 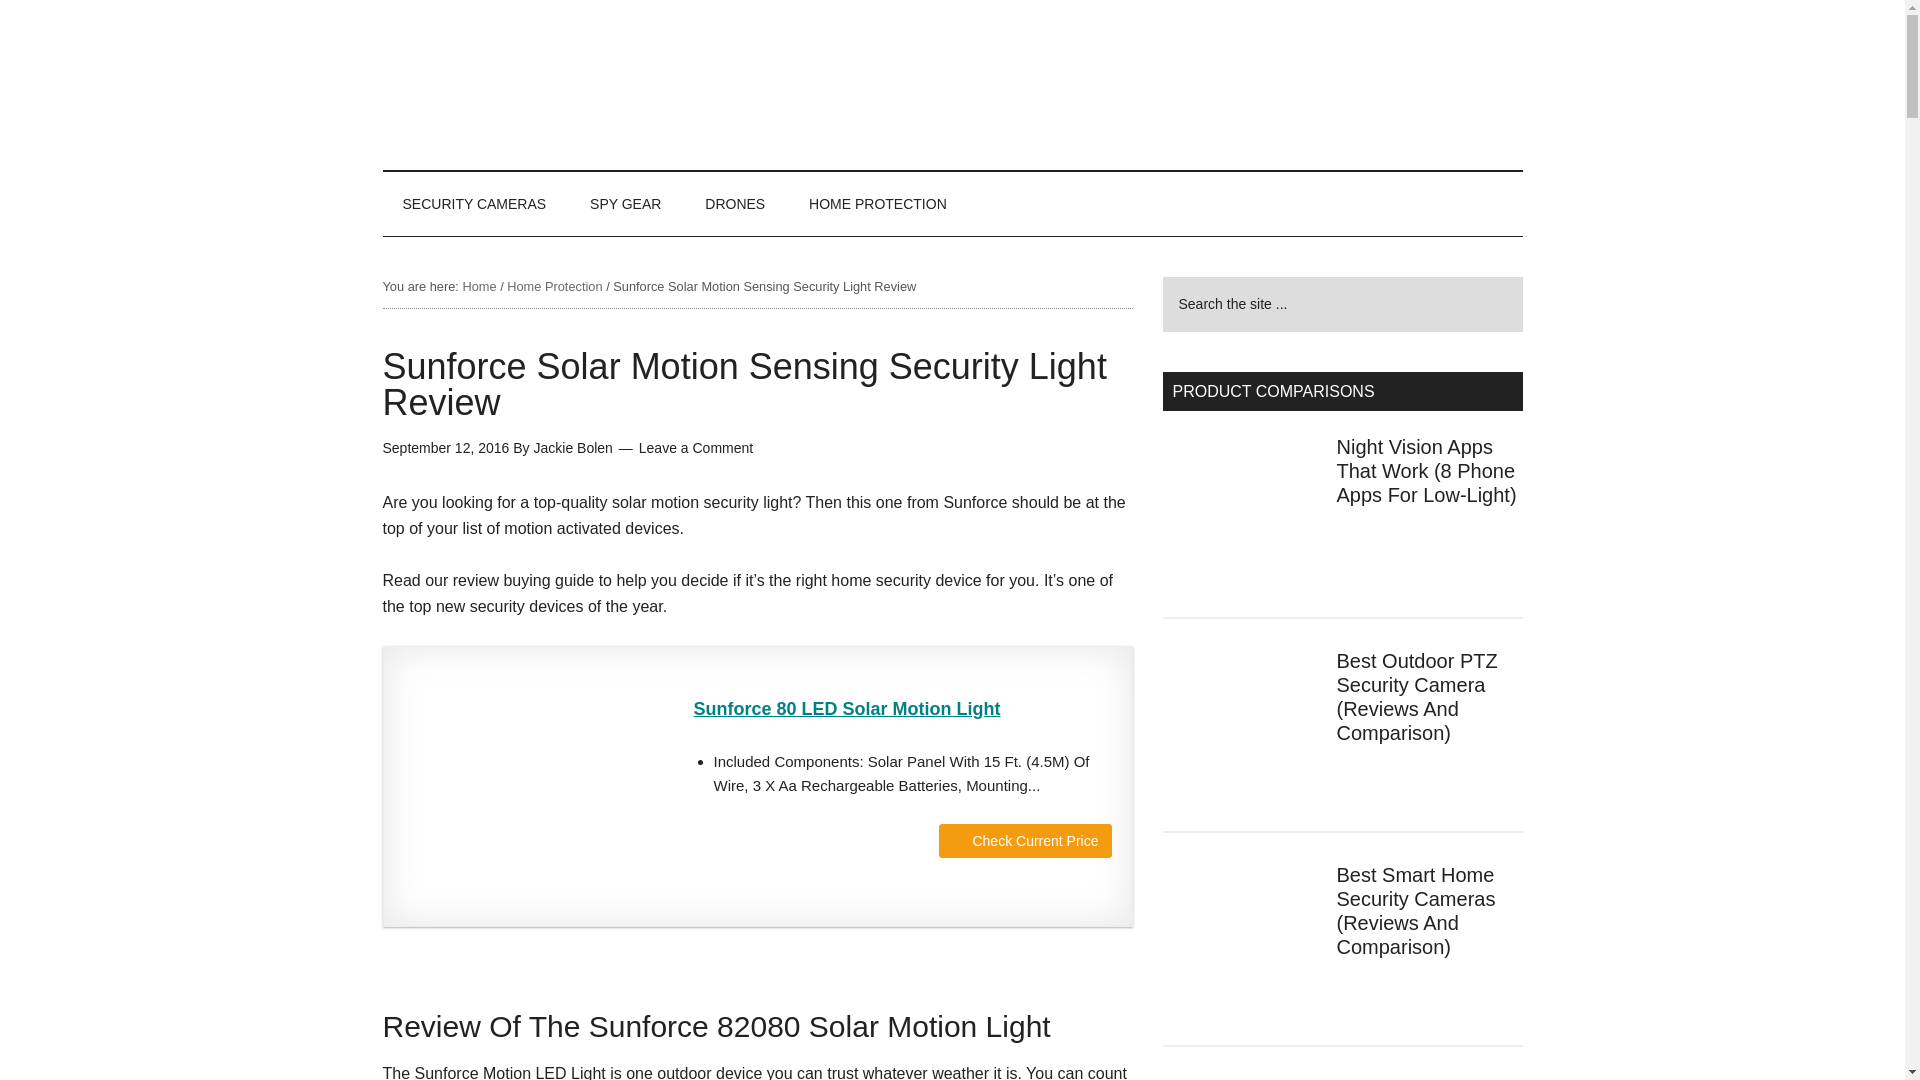 What do you see at coordinates (572, 447) in the screenshot?
I see `Jackie Bolen` at bounding box center [572, 447].